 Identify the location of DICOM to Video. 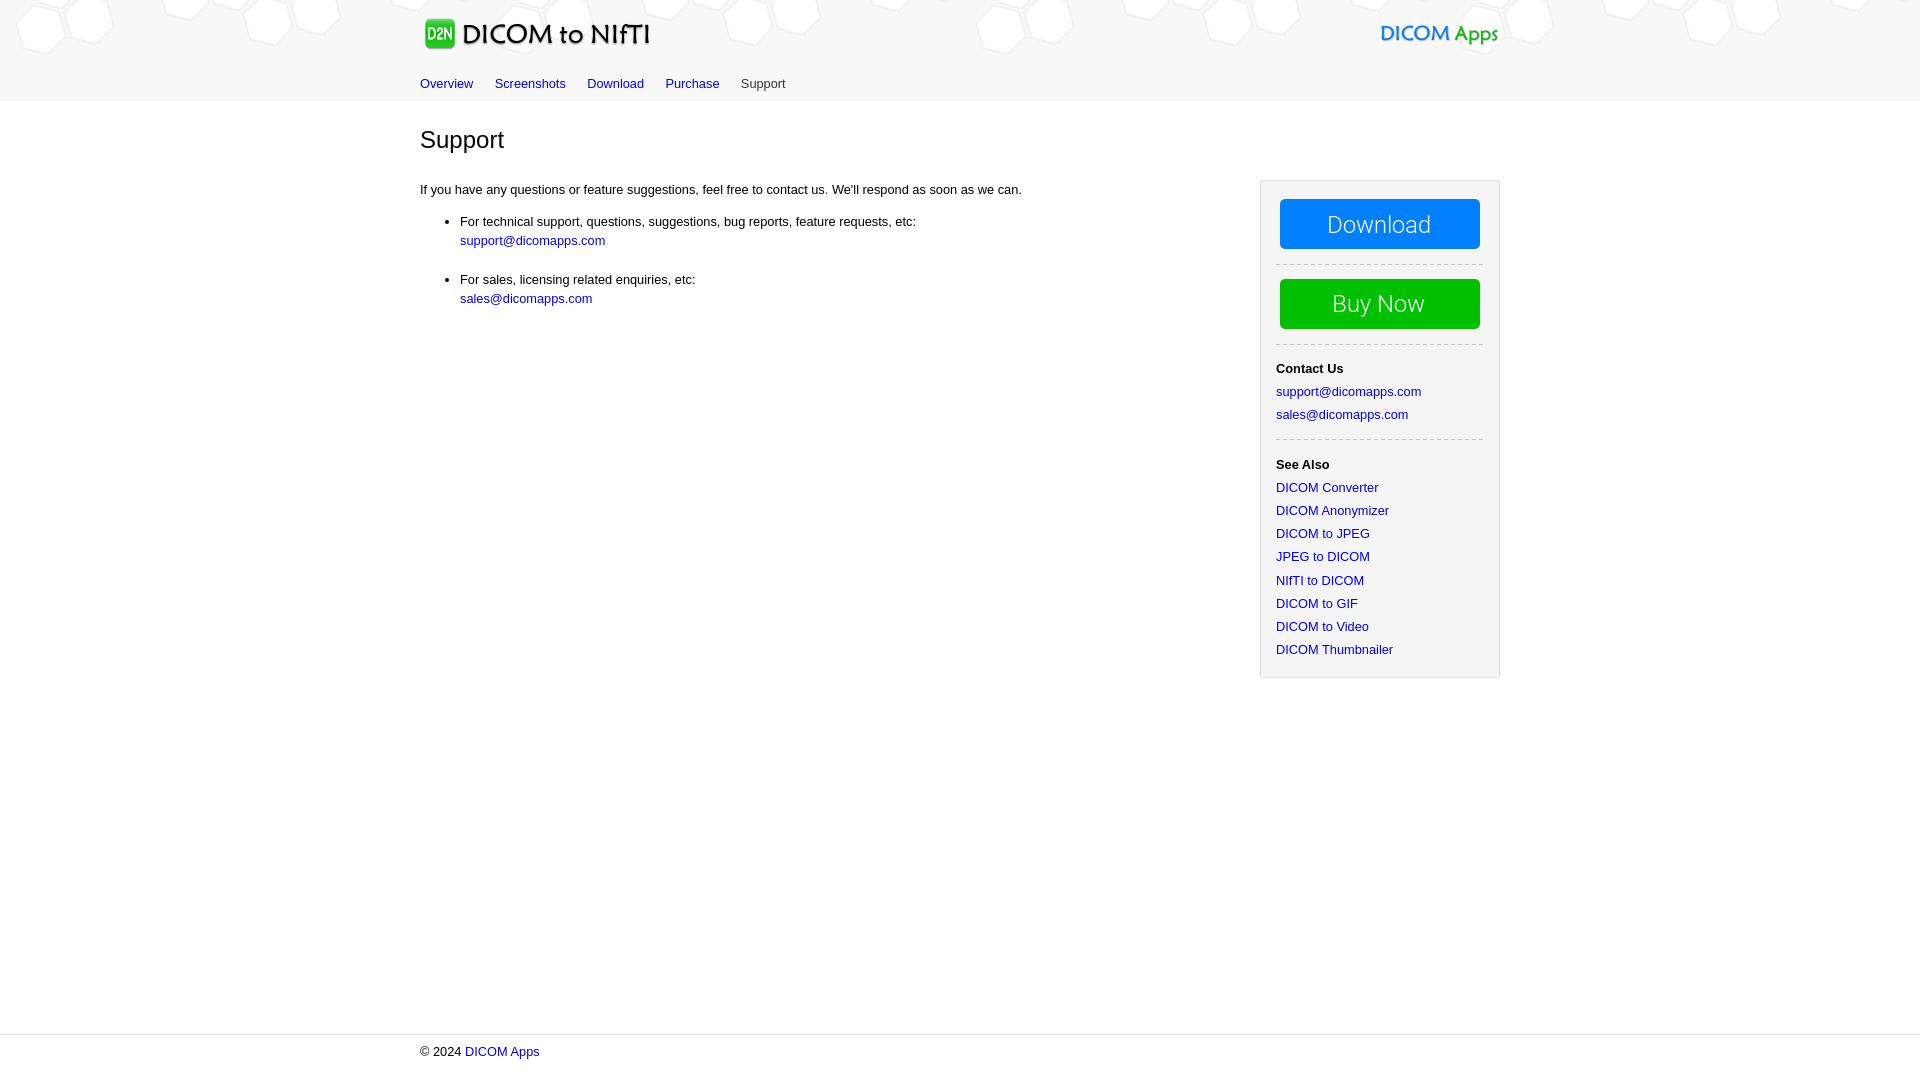
(1322, 626).